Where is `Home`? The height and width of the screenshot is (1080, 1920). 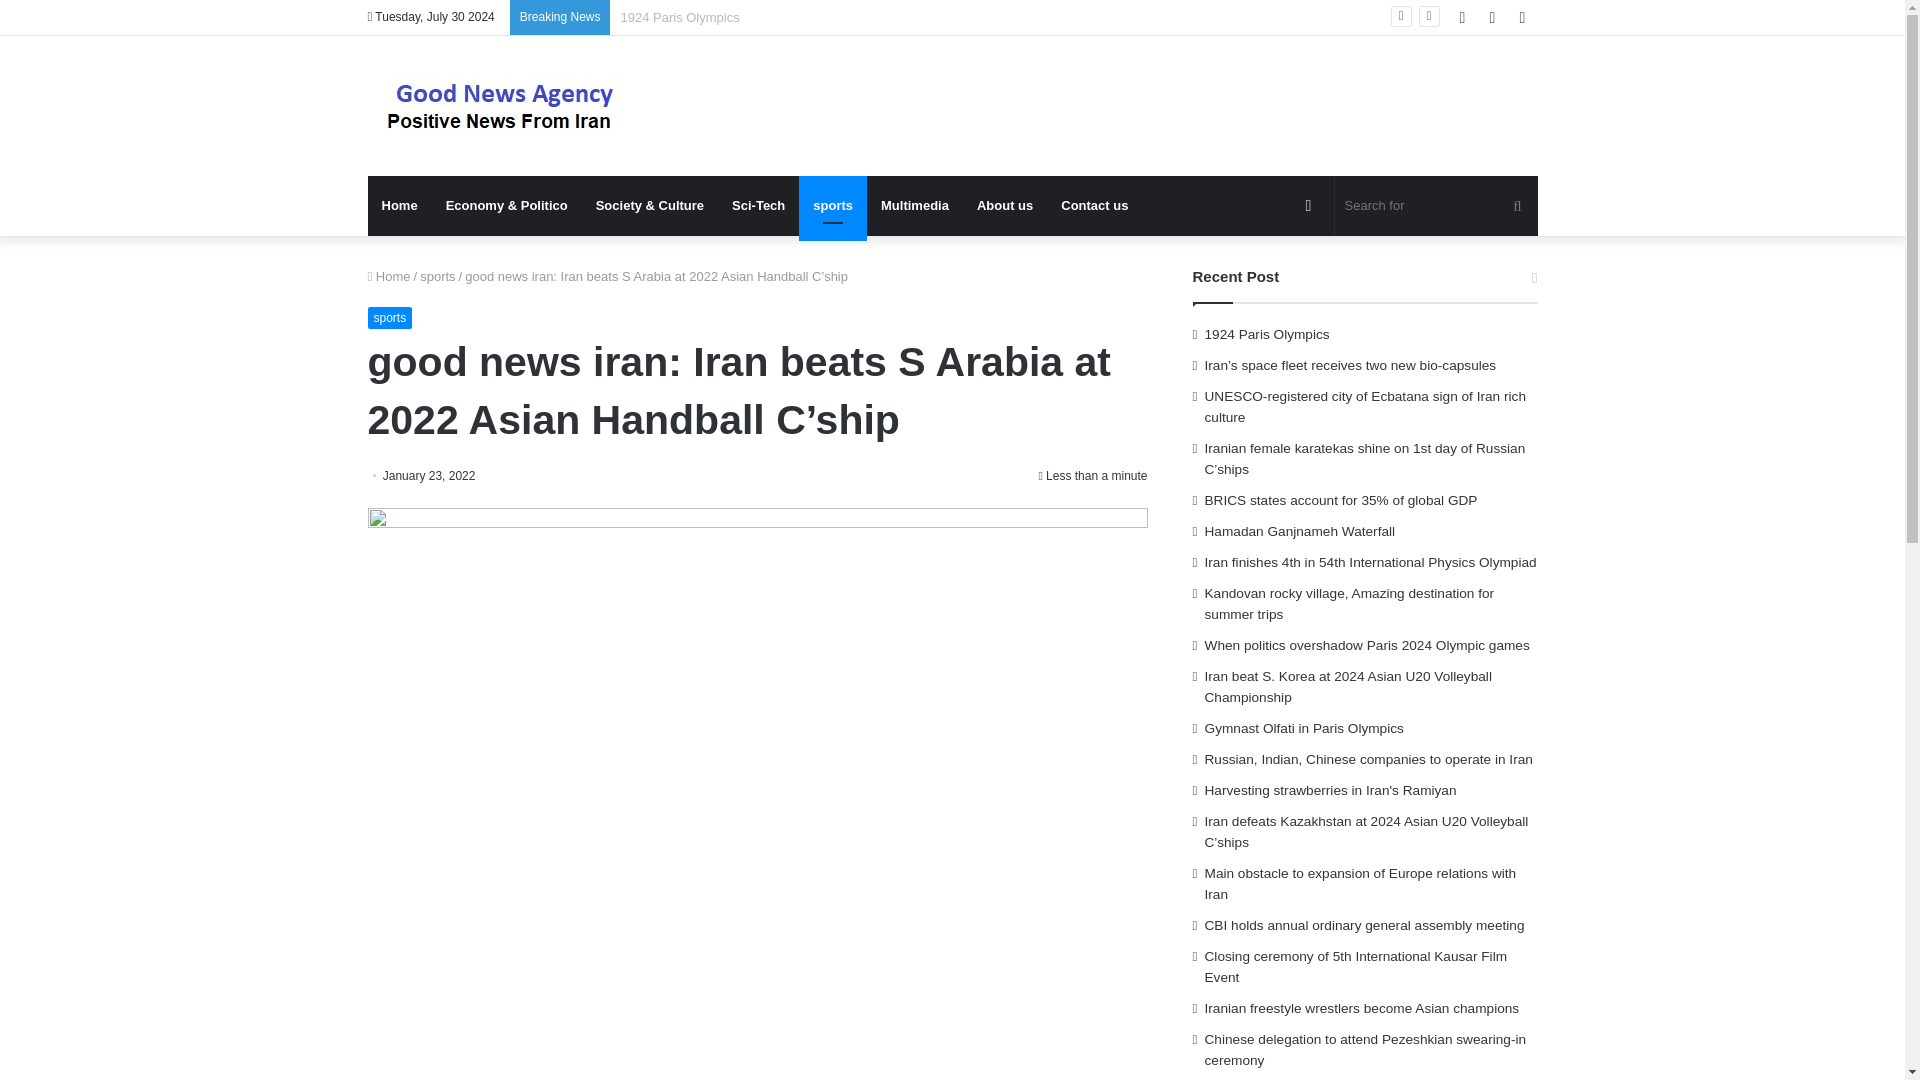 Home is located at coordinates (400, 206).